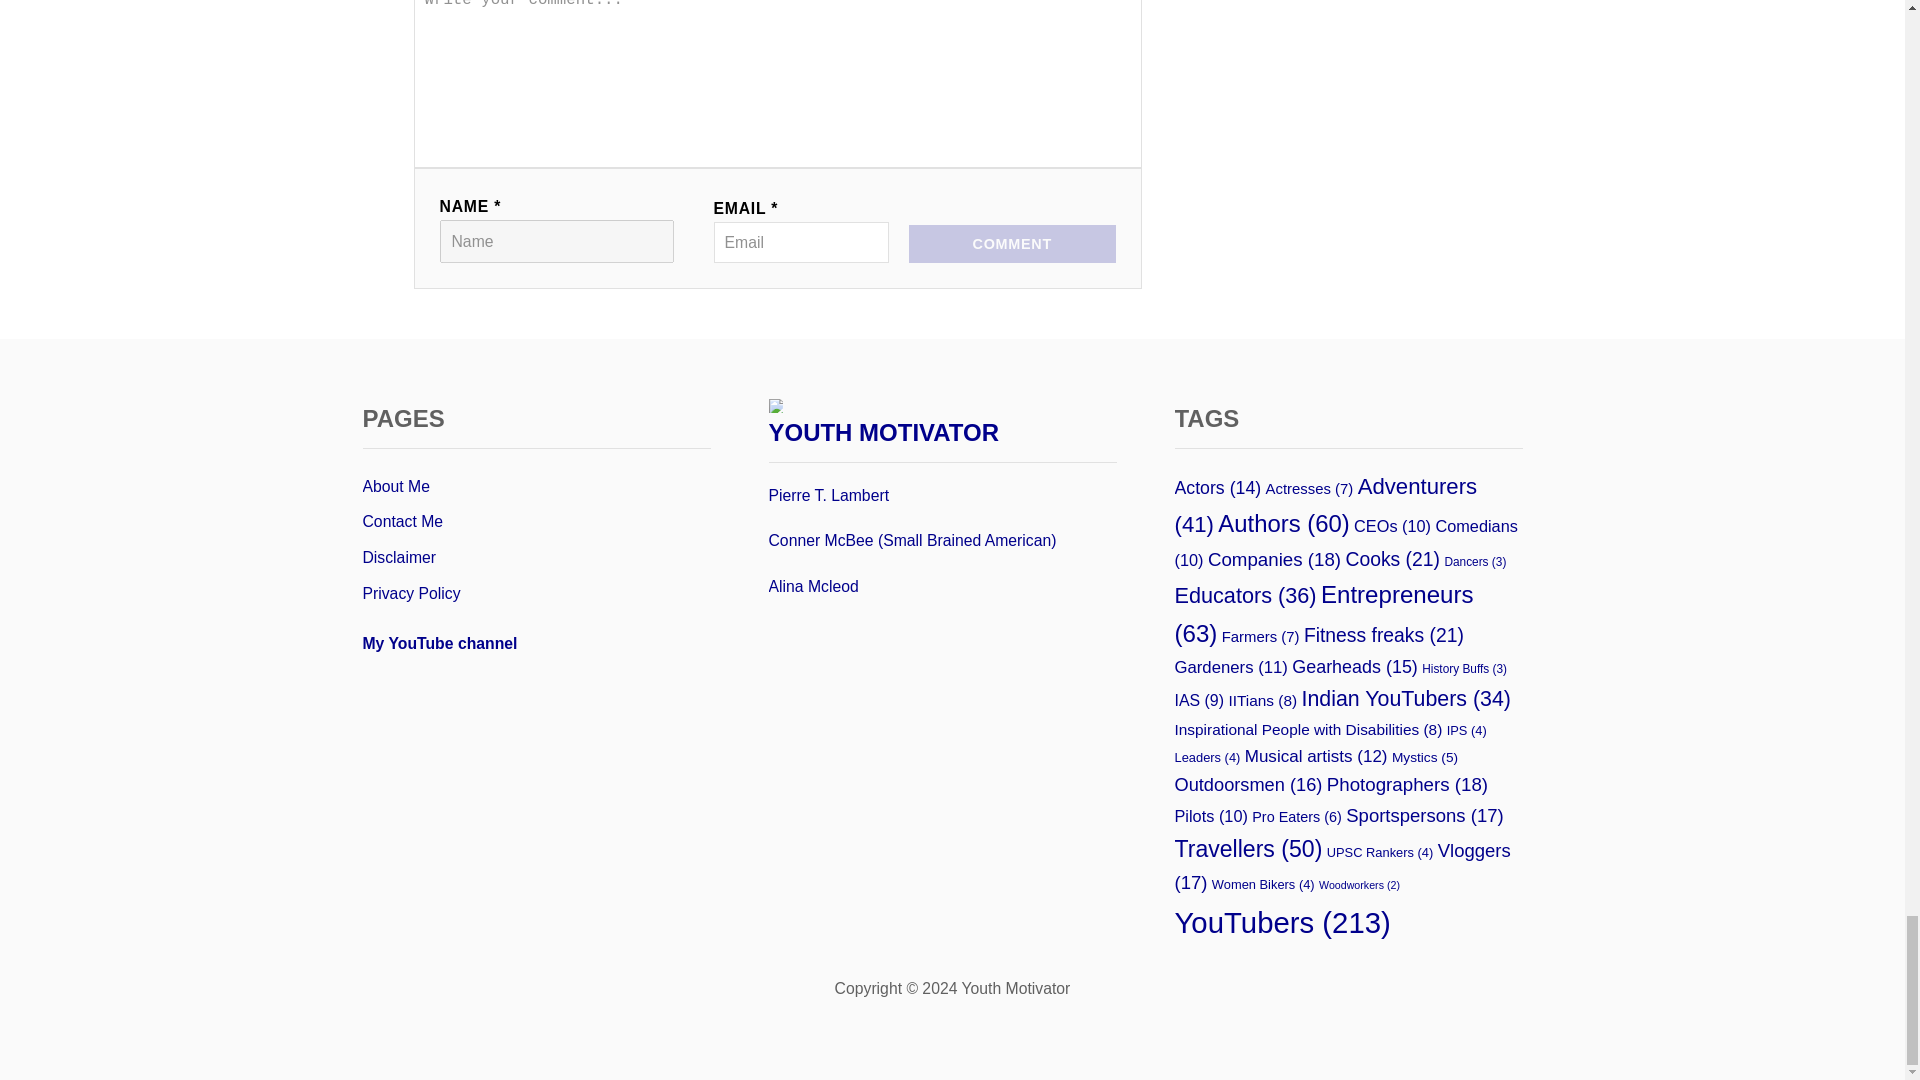 The width and height of the screenshot is (1920, 1080). What do you see at coordinates (1012, 244) in the screenshot?
I see `COMMENT` at bounding box center [1012, 244].